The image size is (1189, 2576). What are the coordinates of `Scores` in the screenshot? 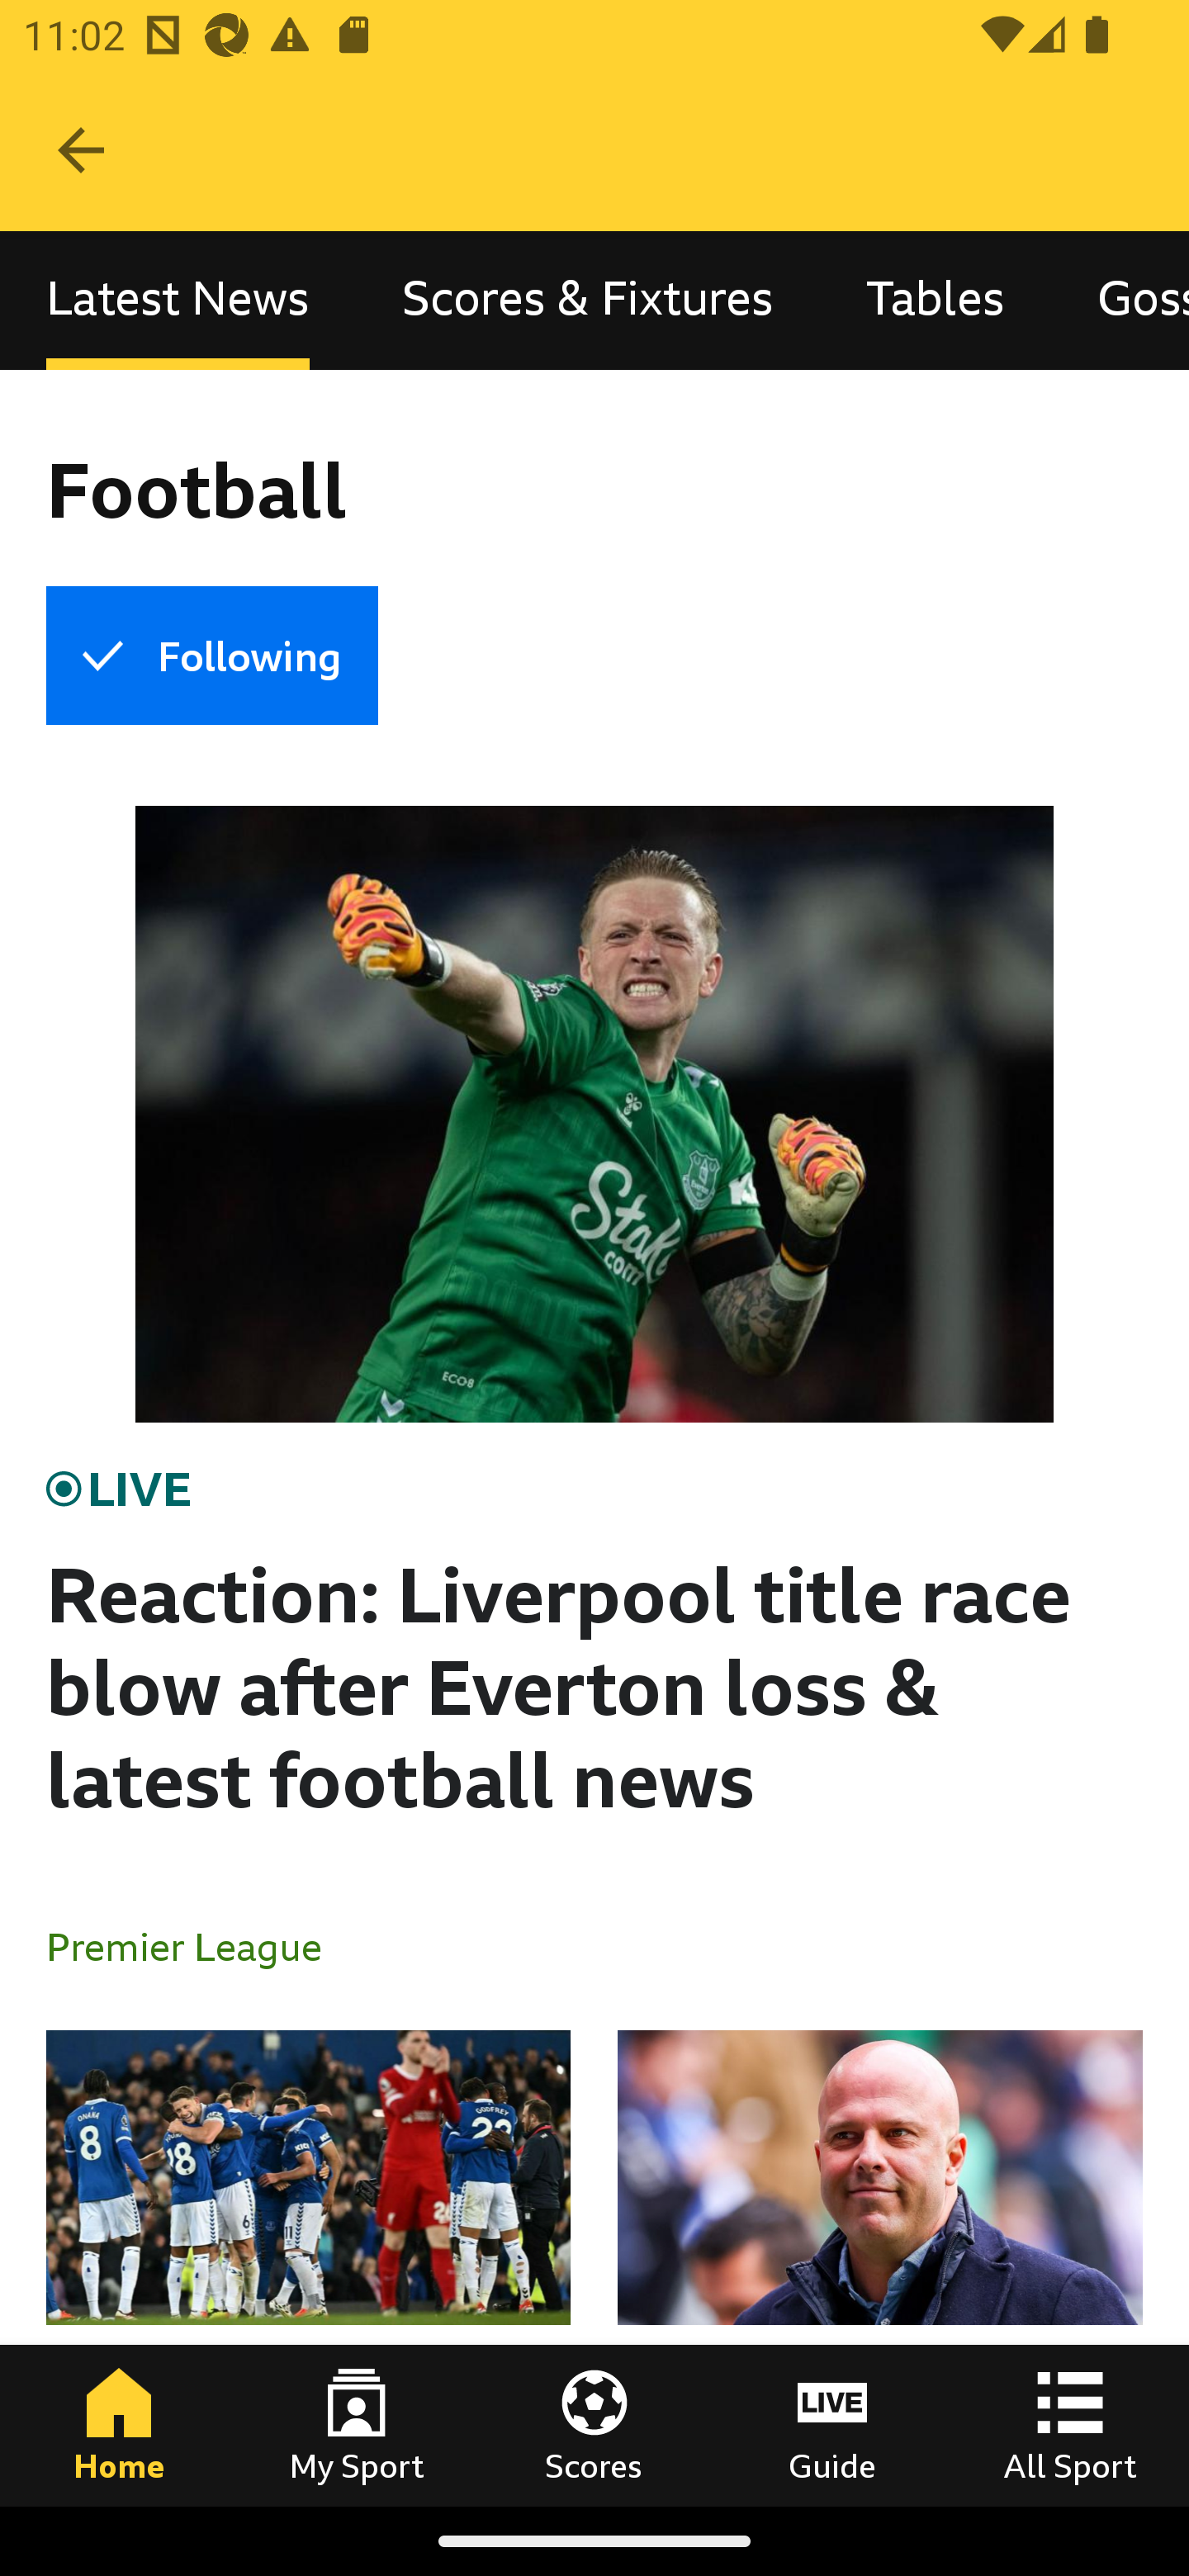 It's located at (594, 2425).